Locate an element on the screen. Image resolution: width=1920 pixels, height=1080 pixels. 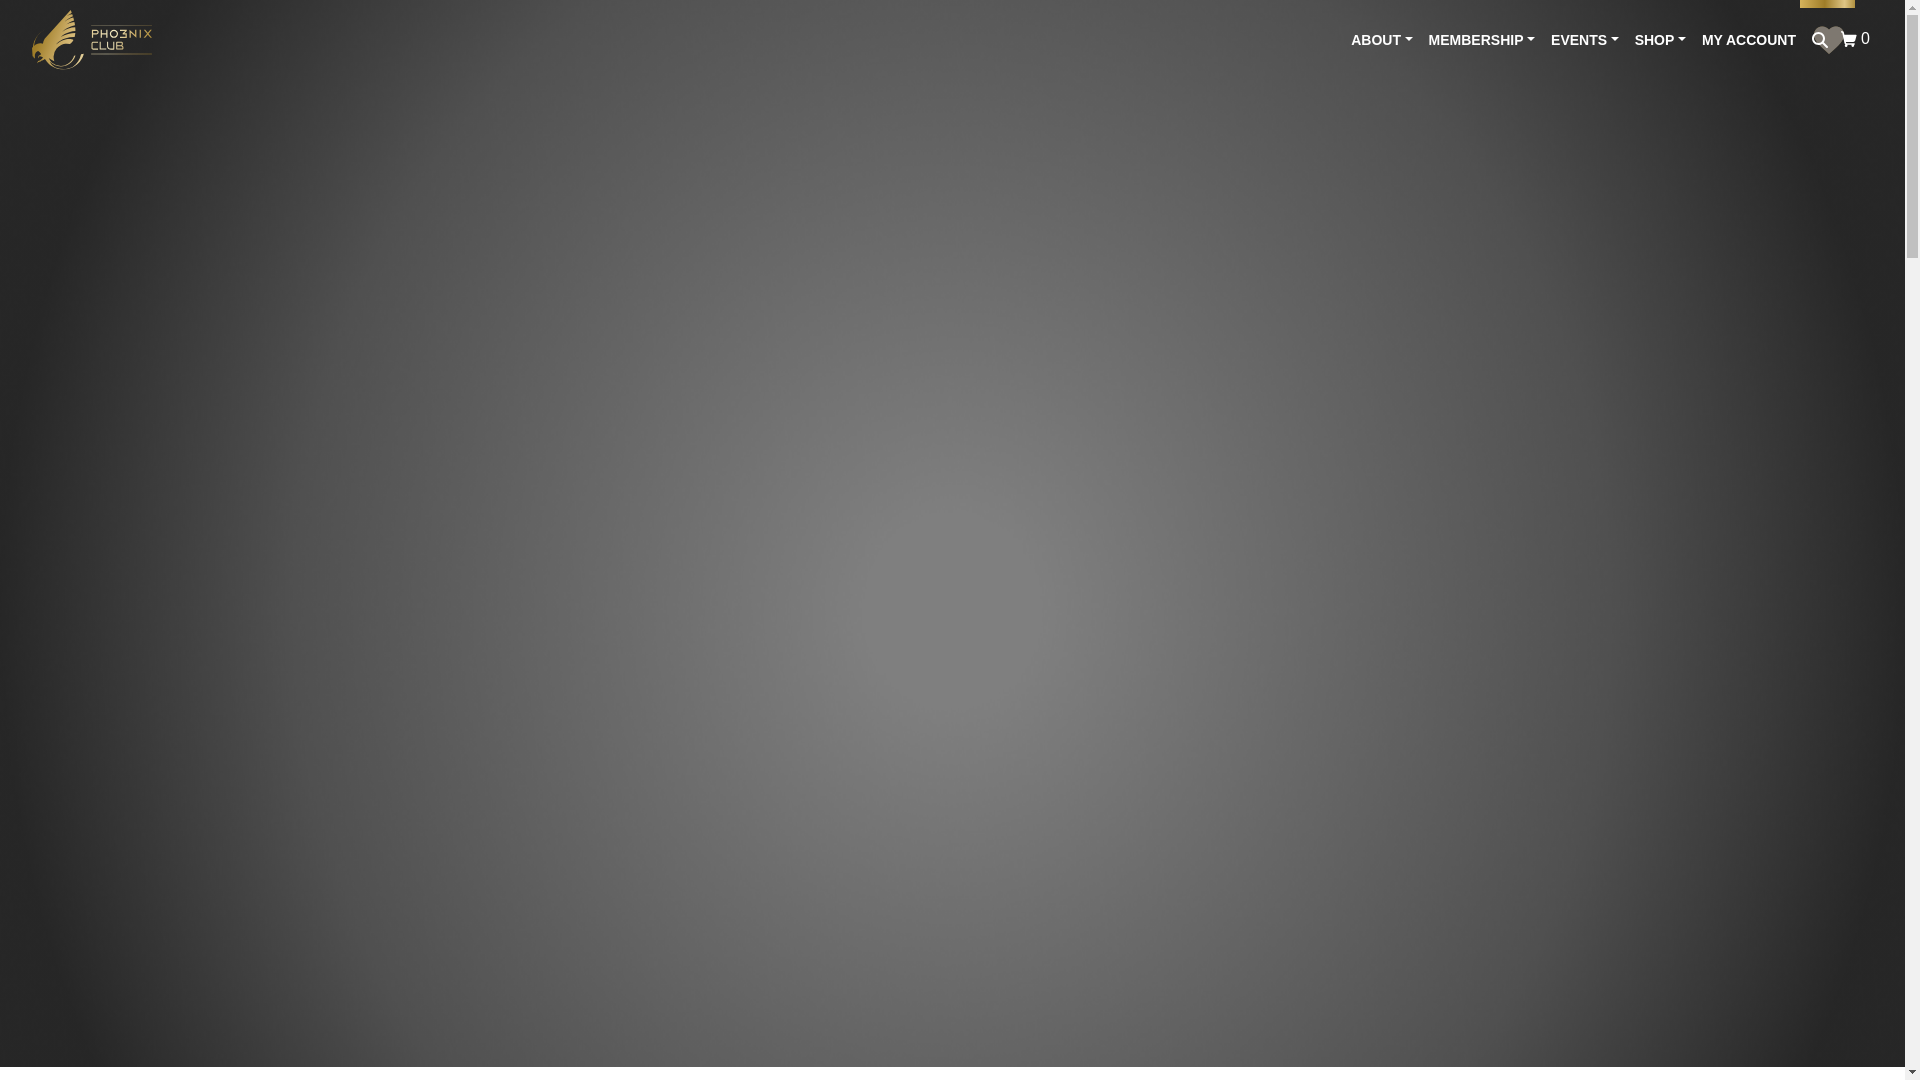
MY ACCOUNT is located at coordinates (1748, 40).